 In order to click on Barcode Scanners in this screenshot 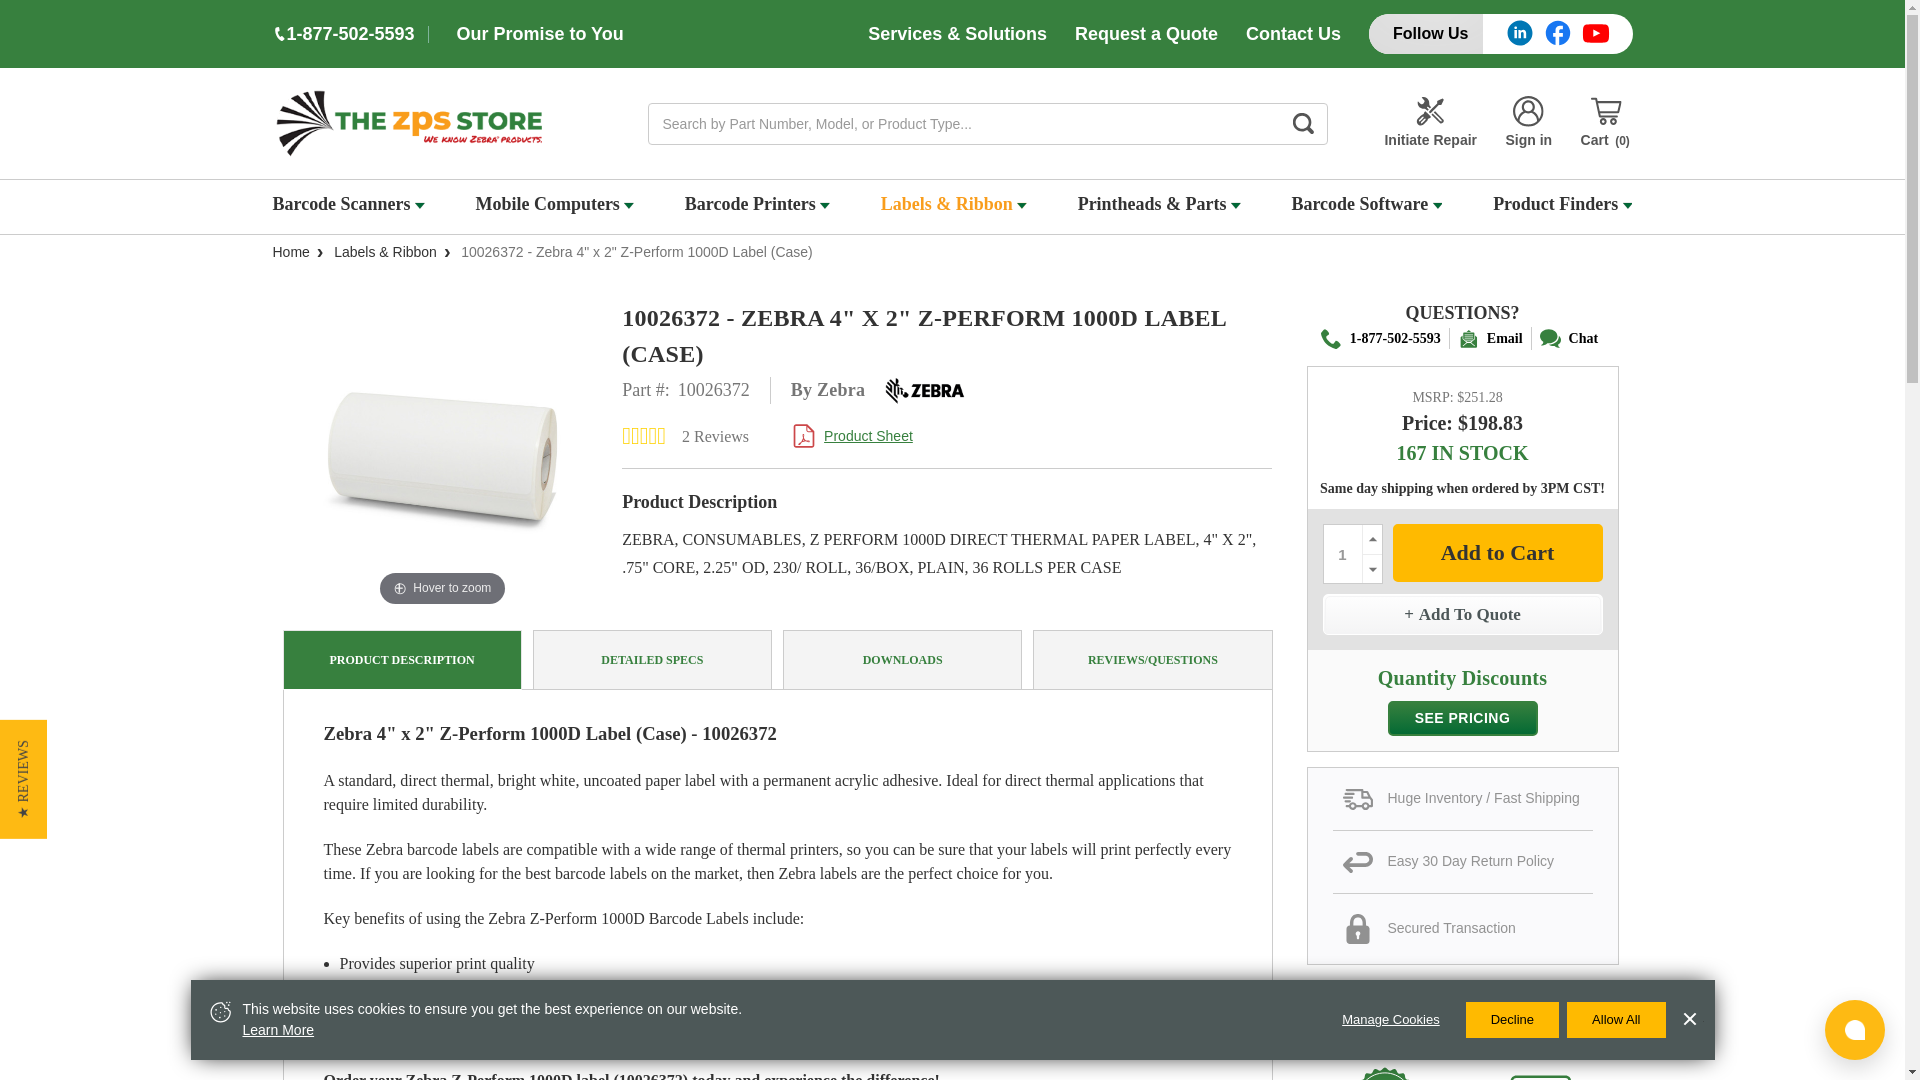, I will do `click(348, 207)`.